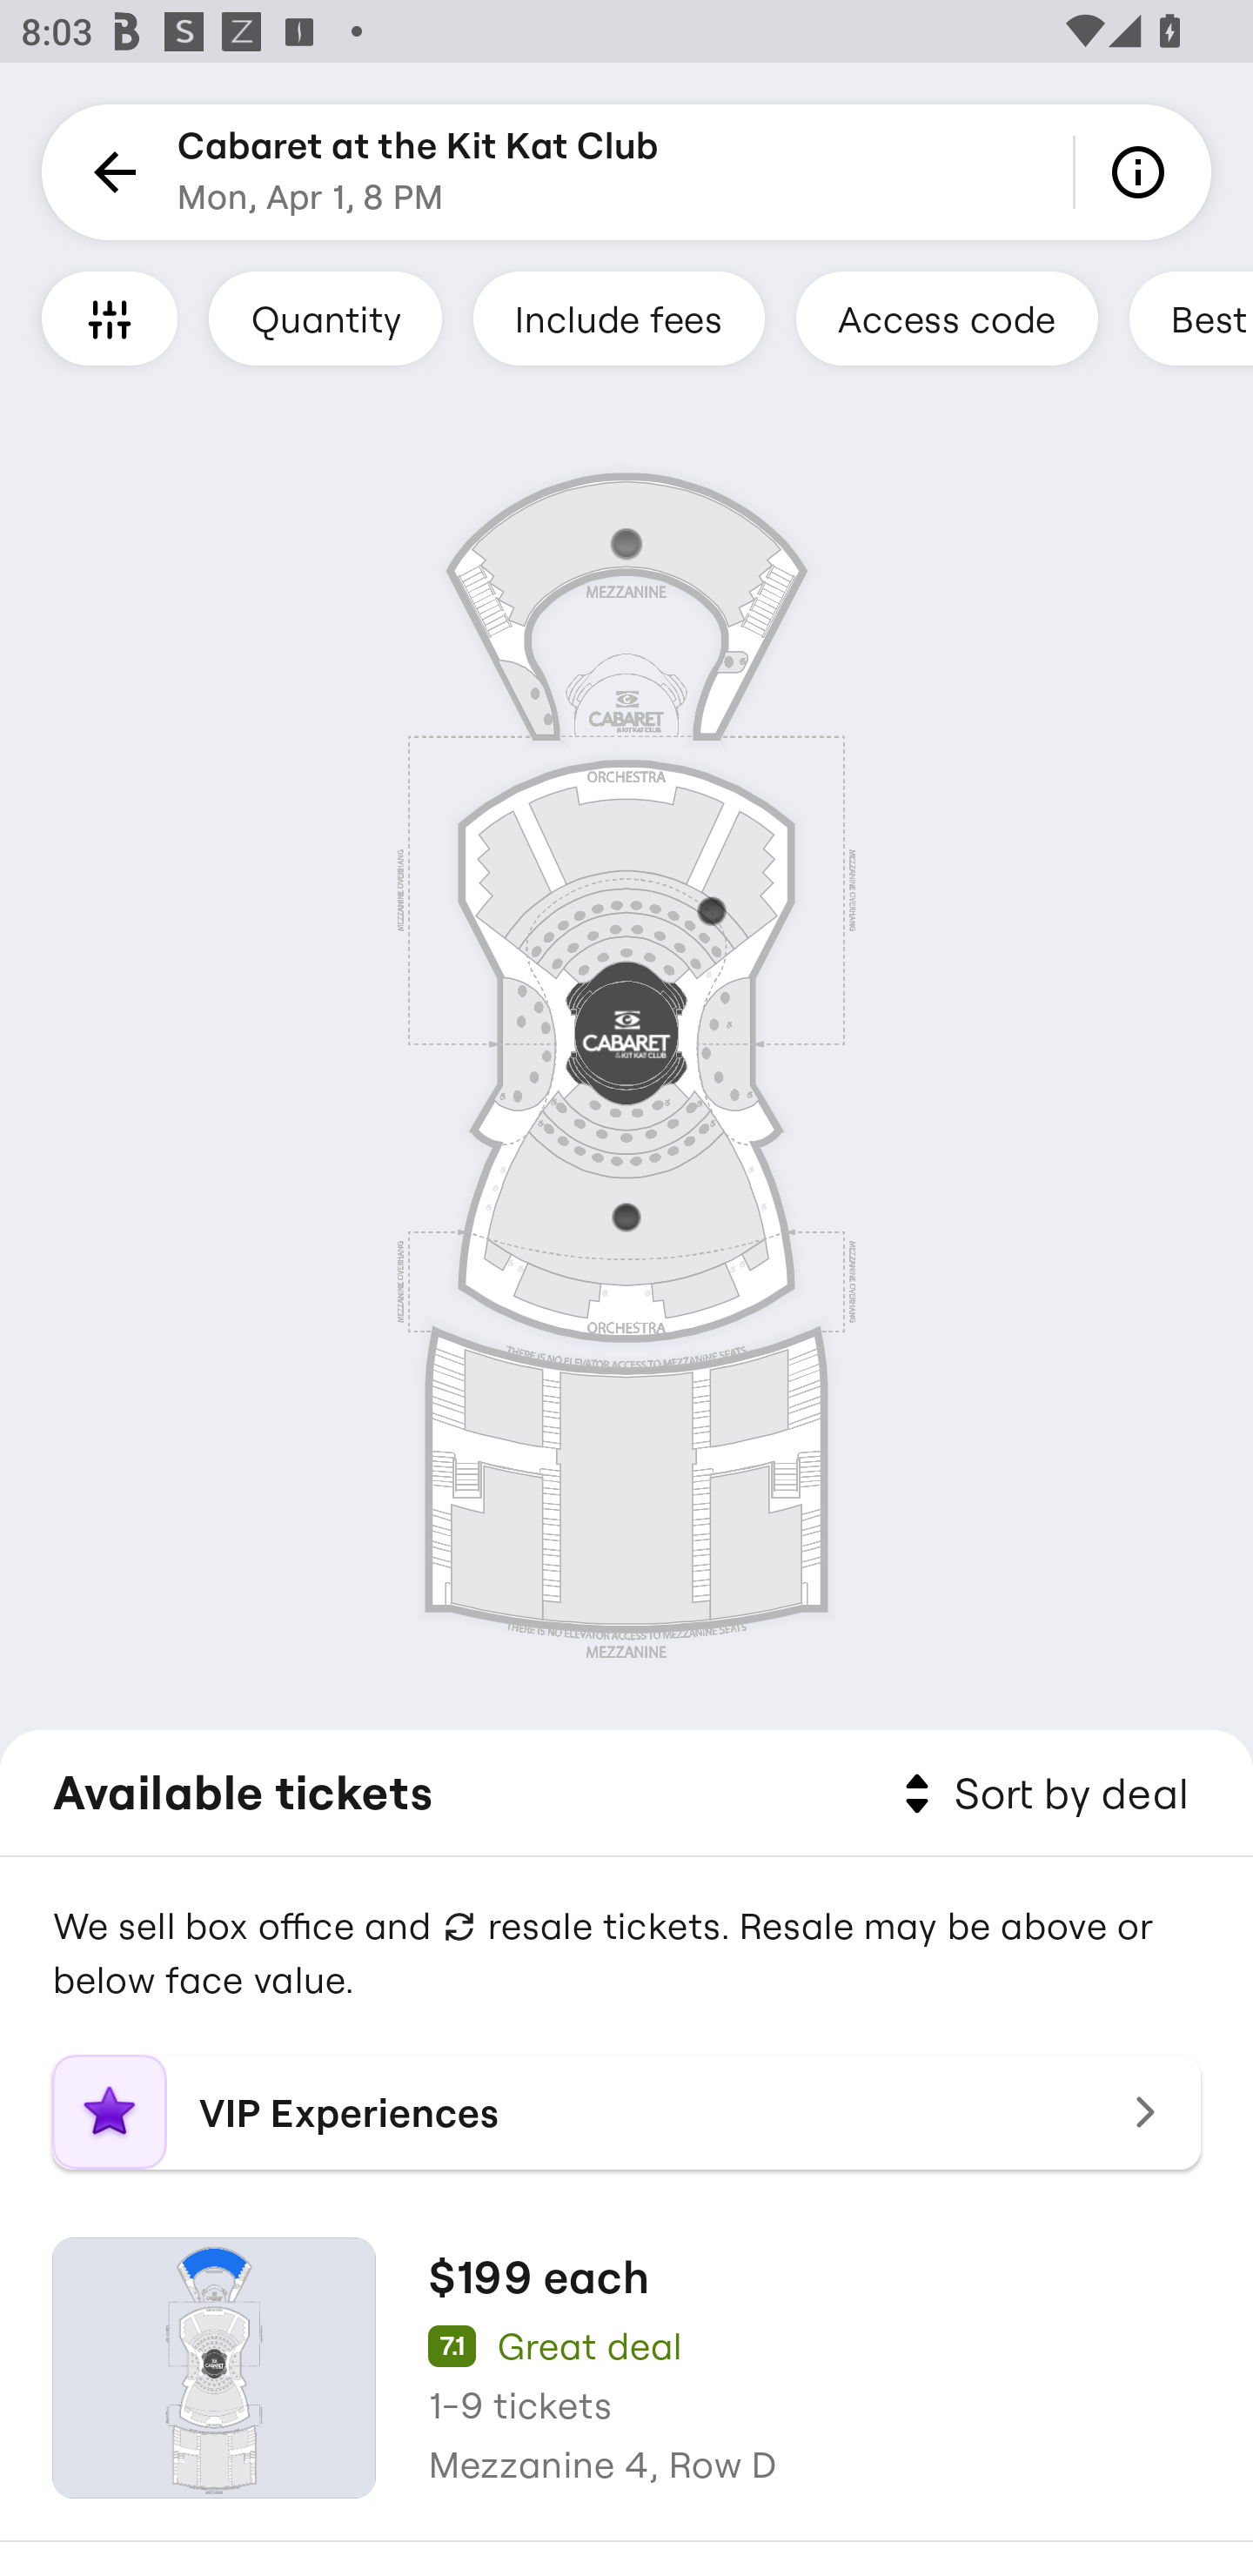 The image size is (1253, 2576). I want to click on Access code, so click(947, 318).